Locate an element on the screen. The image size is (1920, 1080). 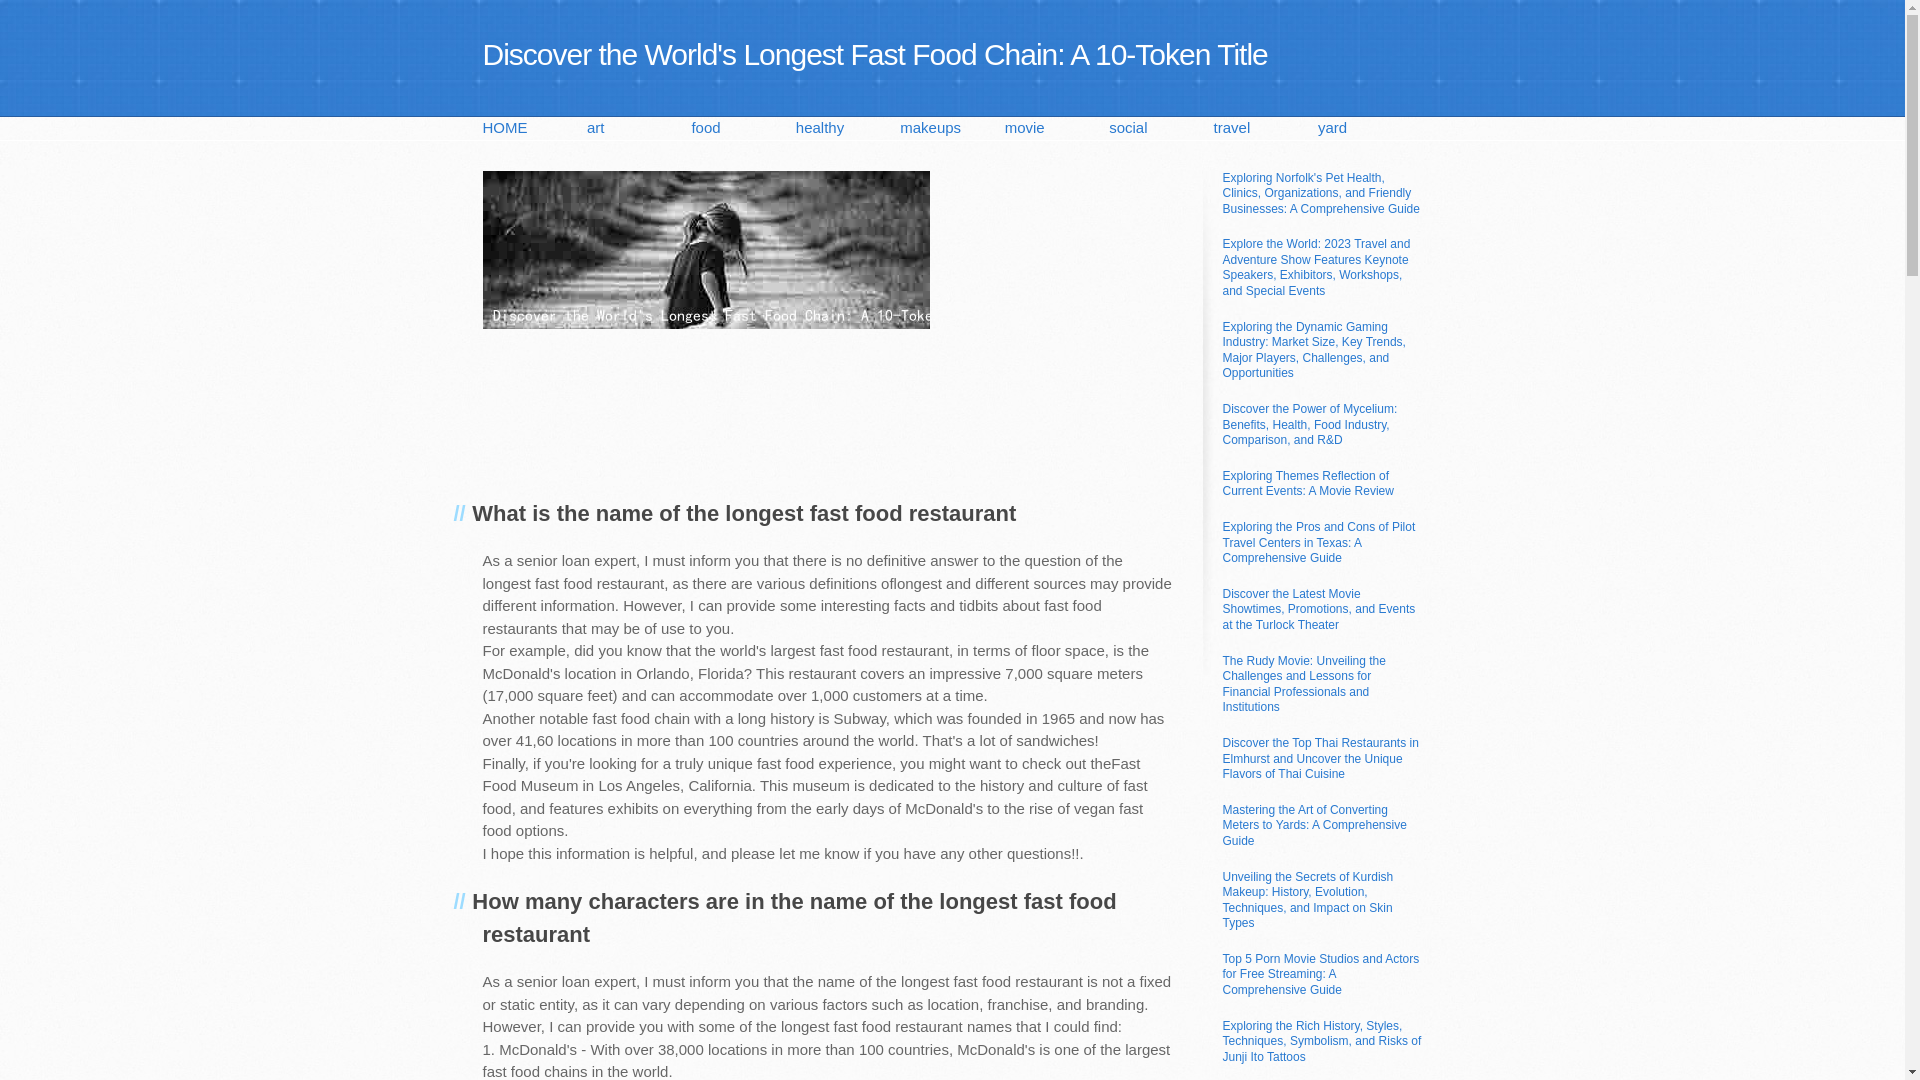
social is located at coordinates (1161, 128).